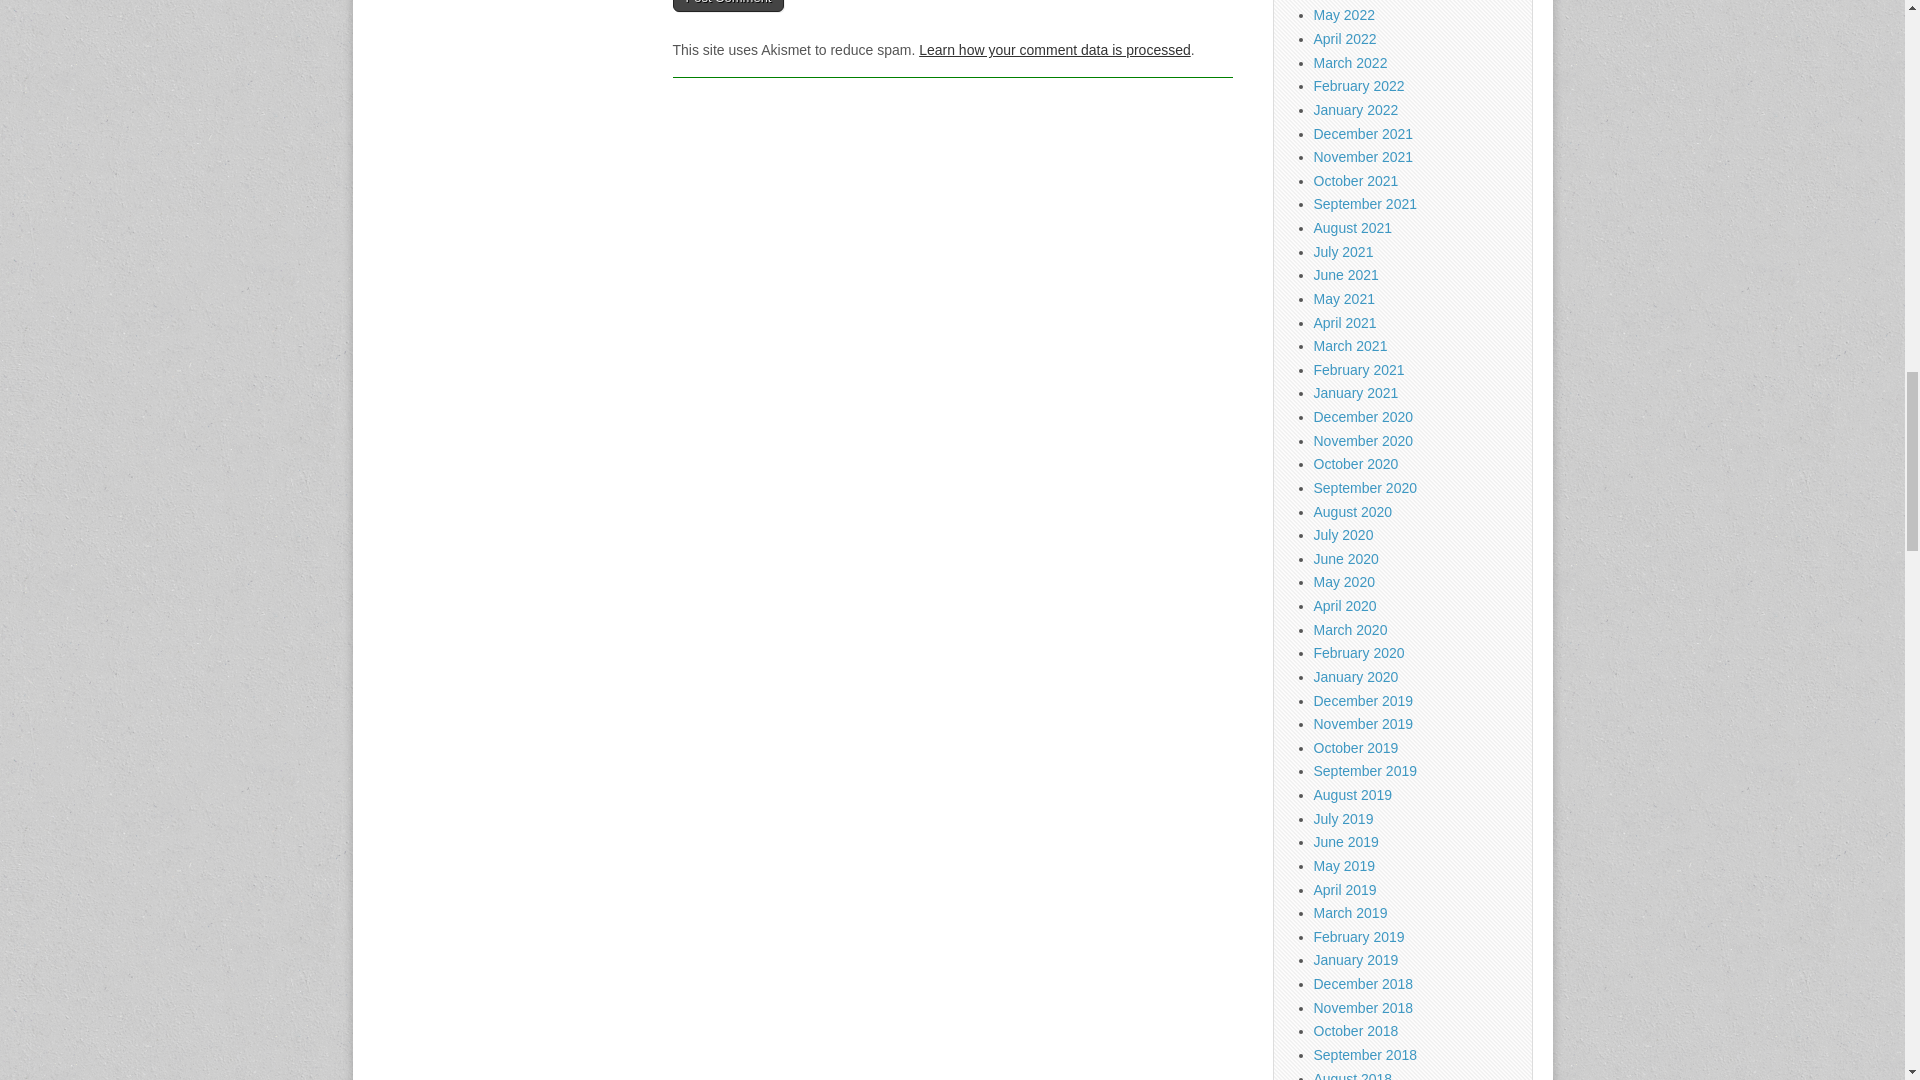  Describe the element at coordinates (728, 6) in the screenshot. I see `Post Comment` at that location.